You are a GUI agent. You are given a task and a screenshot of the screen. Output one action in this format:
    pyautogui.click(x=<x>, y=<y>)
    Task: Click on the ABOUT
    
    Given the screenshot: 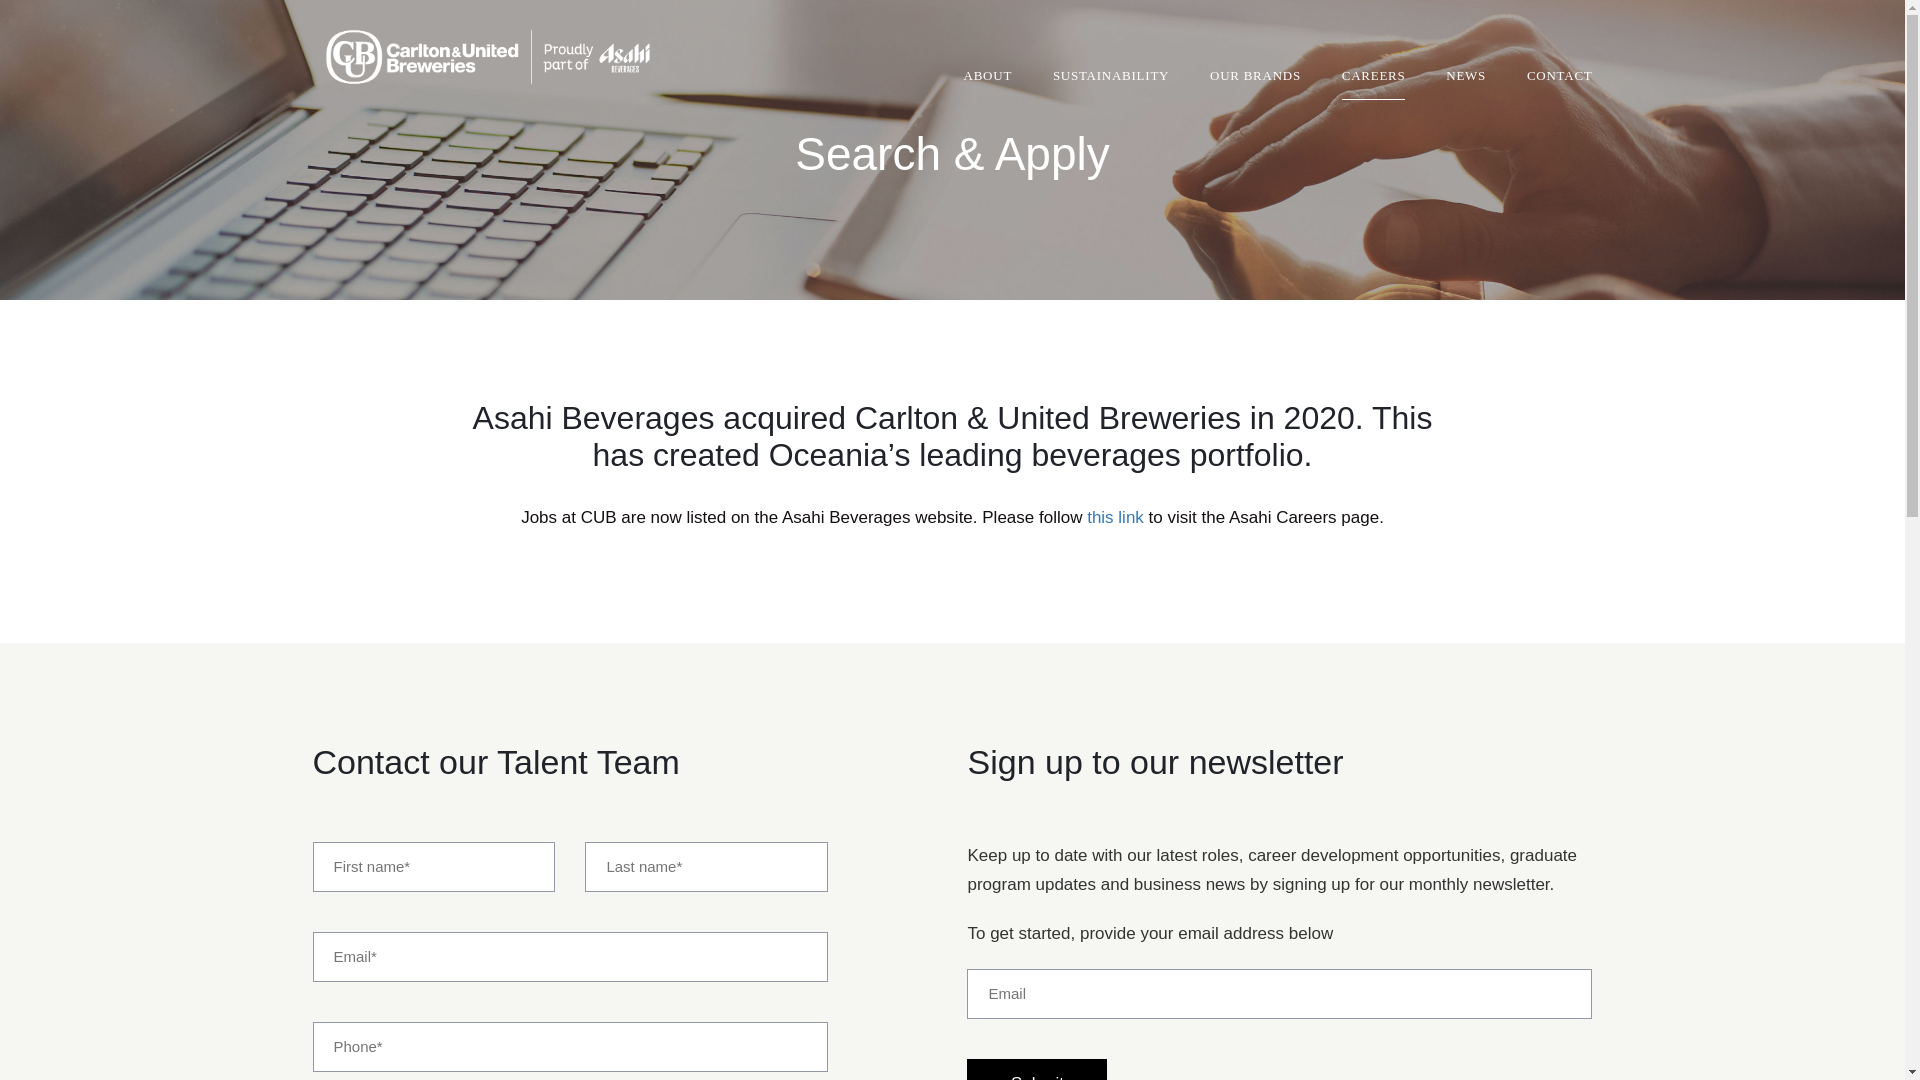 What is the action you would take?
    pyautogui.click(x=988, y=84)
    